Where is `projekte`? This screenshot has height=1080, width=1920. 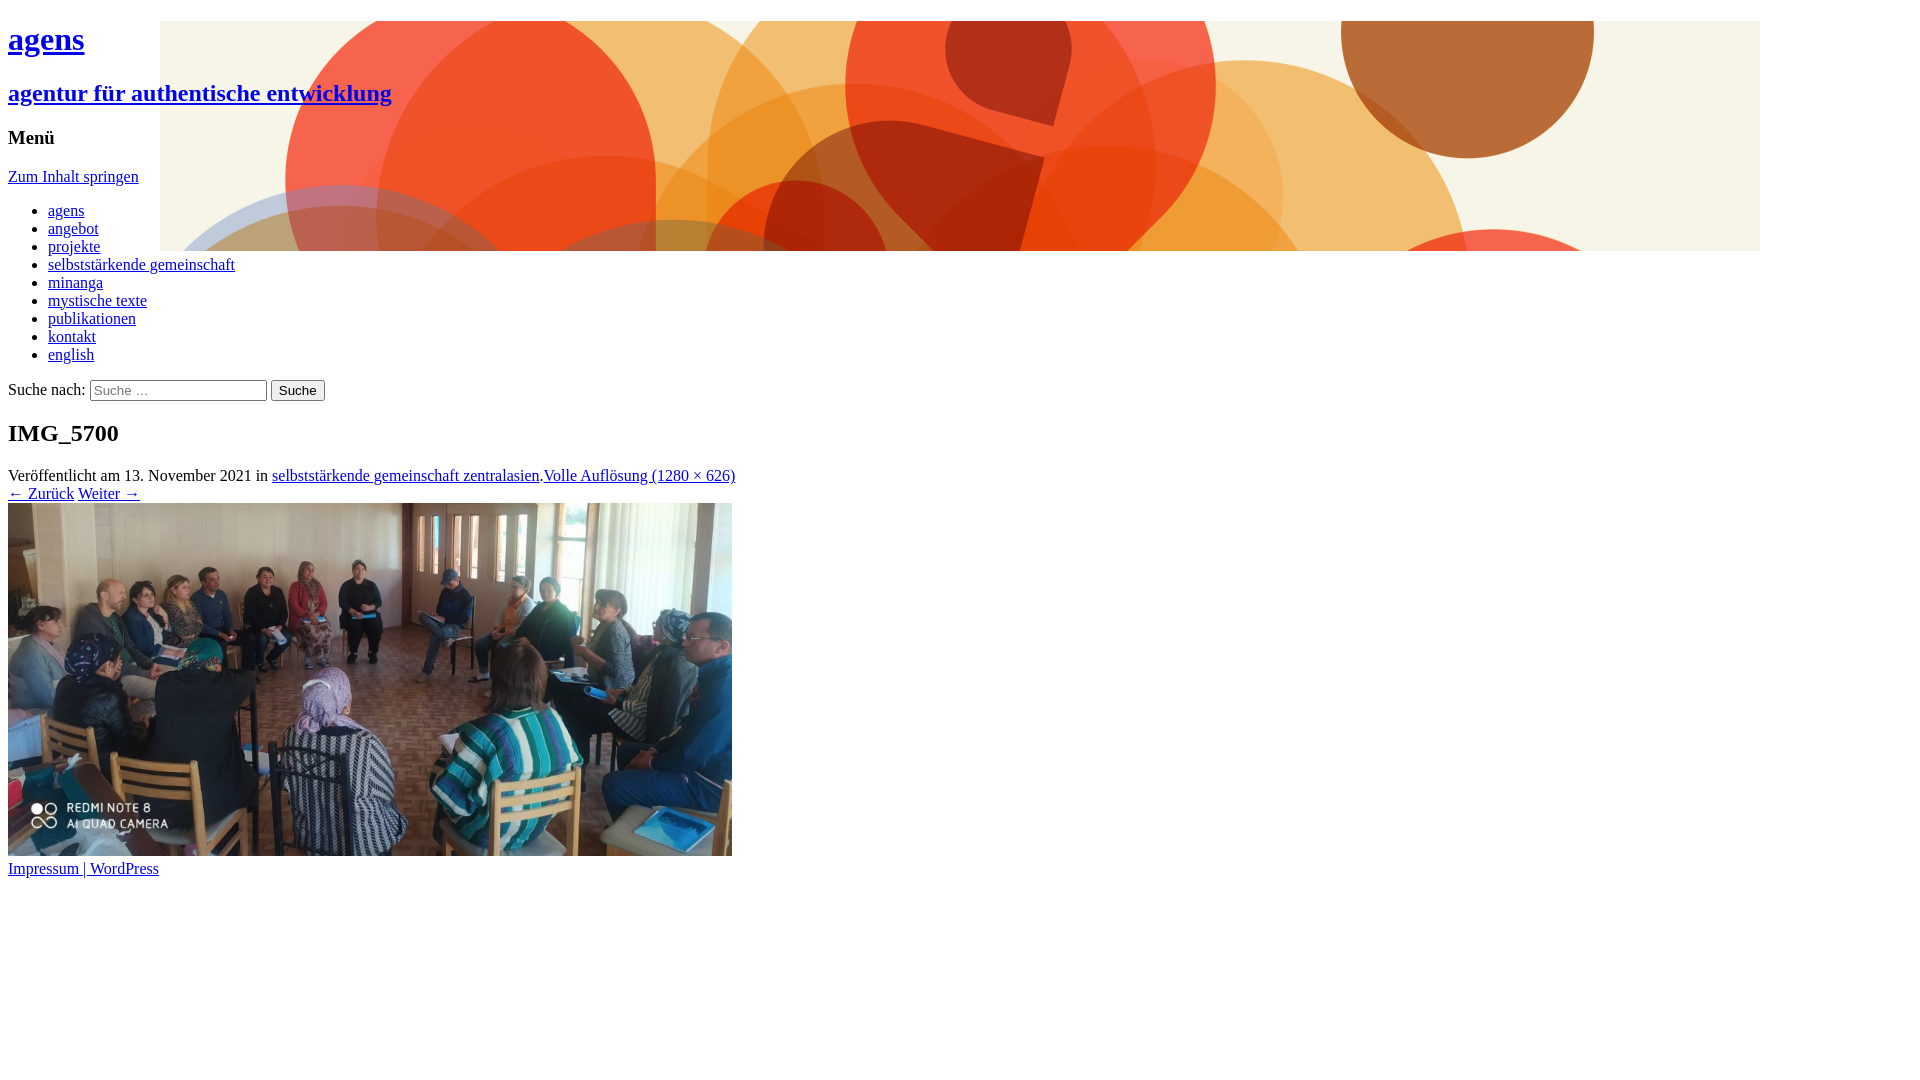 projekte is located at coordinates (74, 246).